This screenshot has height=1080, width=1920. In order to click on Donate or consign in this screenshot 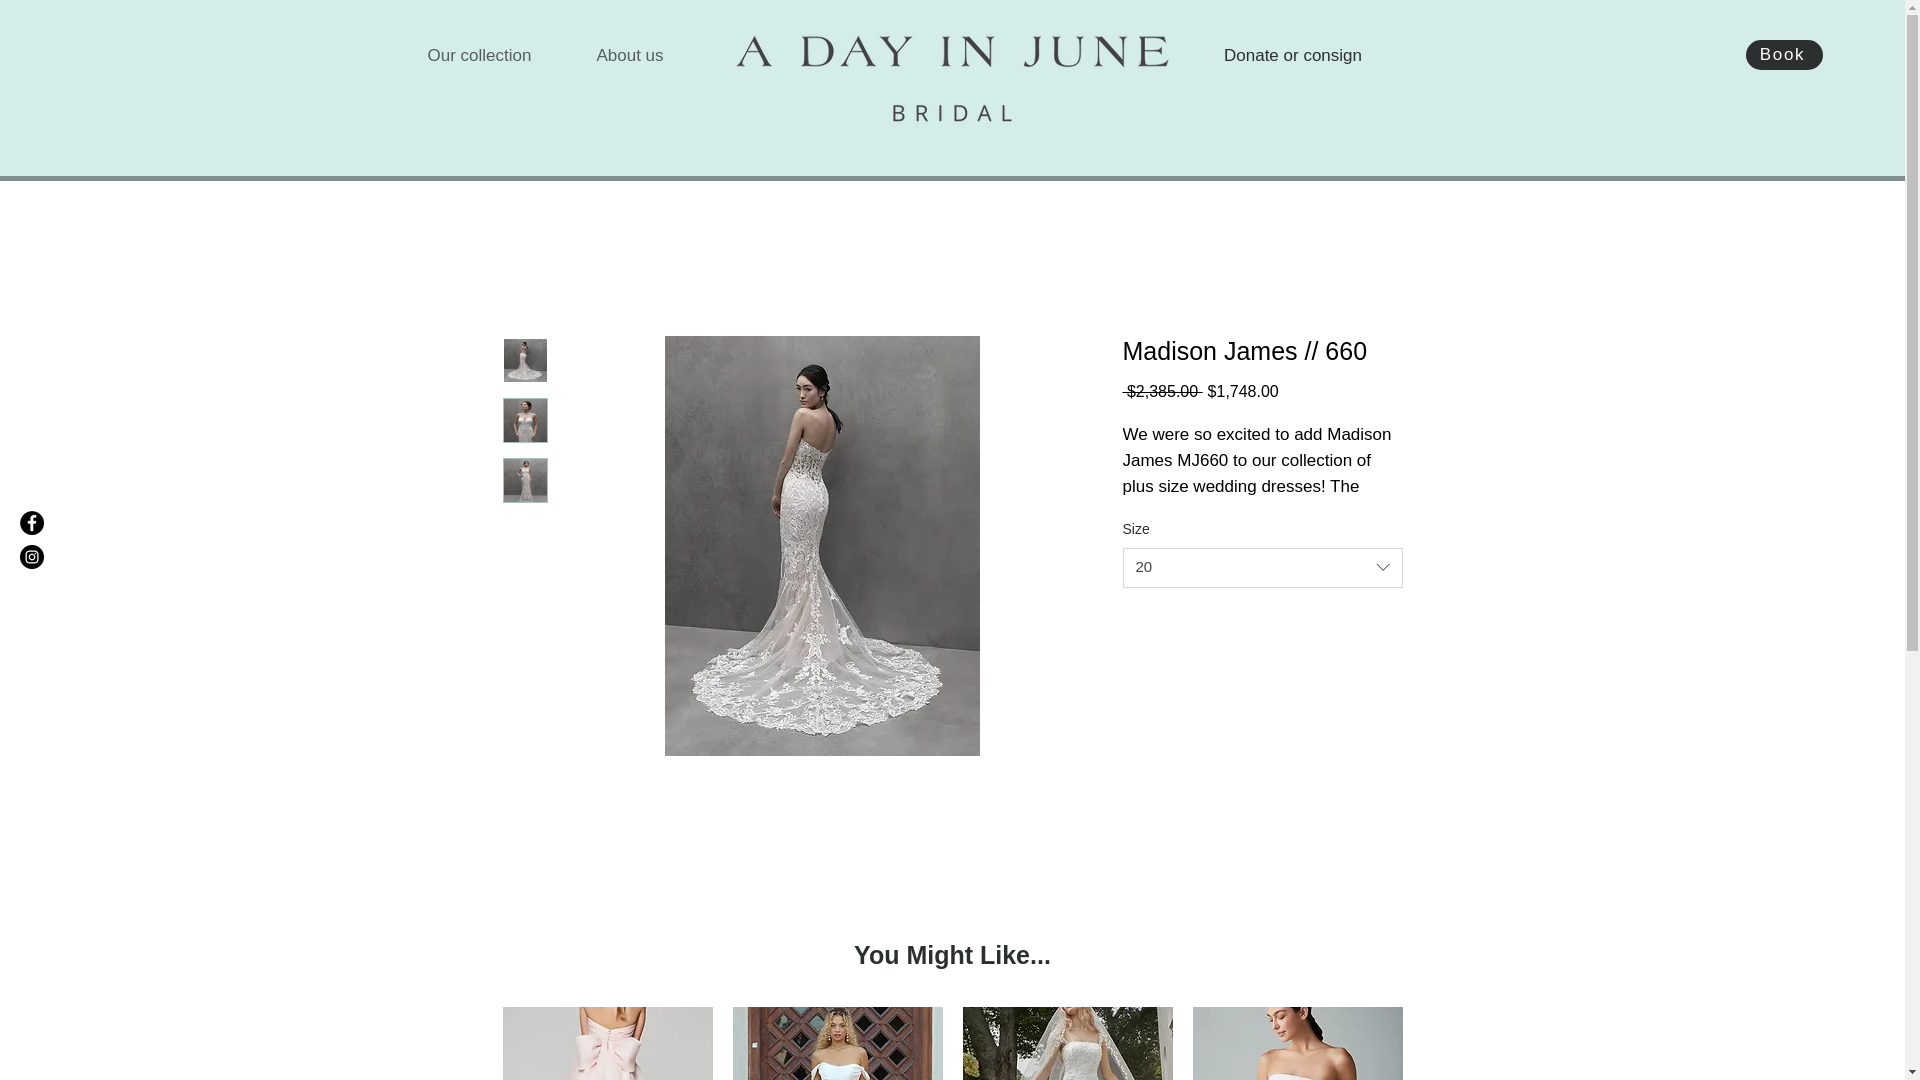, I will do `click(1292, 55)`.